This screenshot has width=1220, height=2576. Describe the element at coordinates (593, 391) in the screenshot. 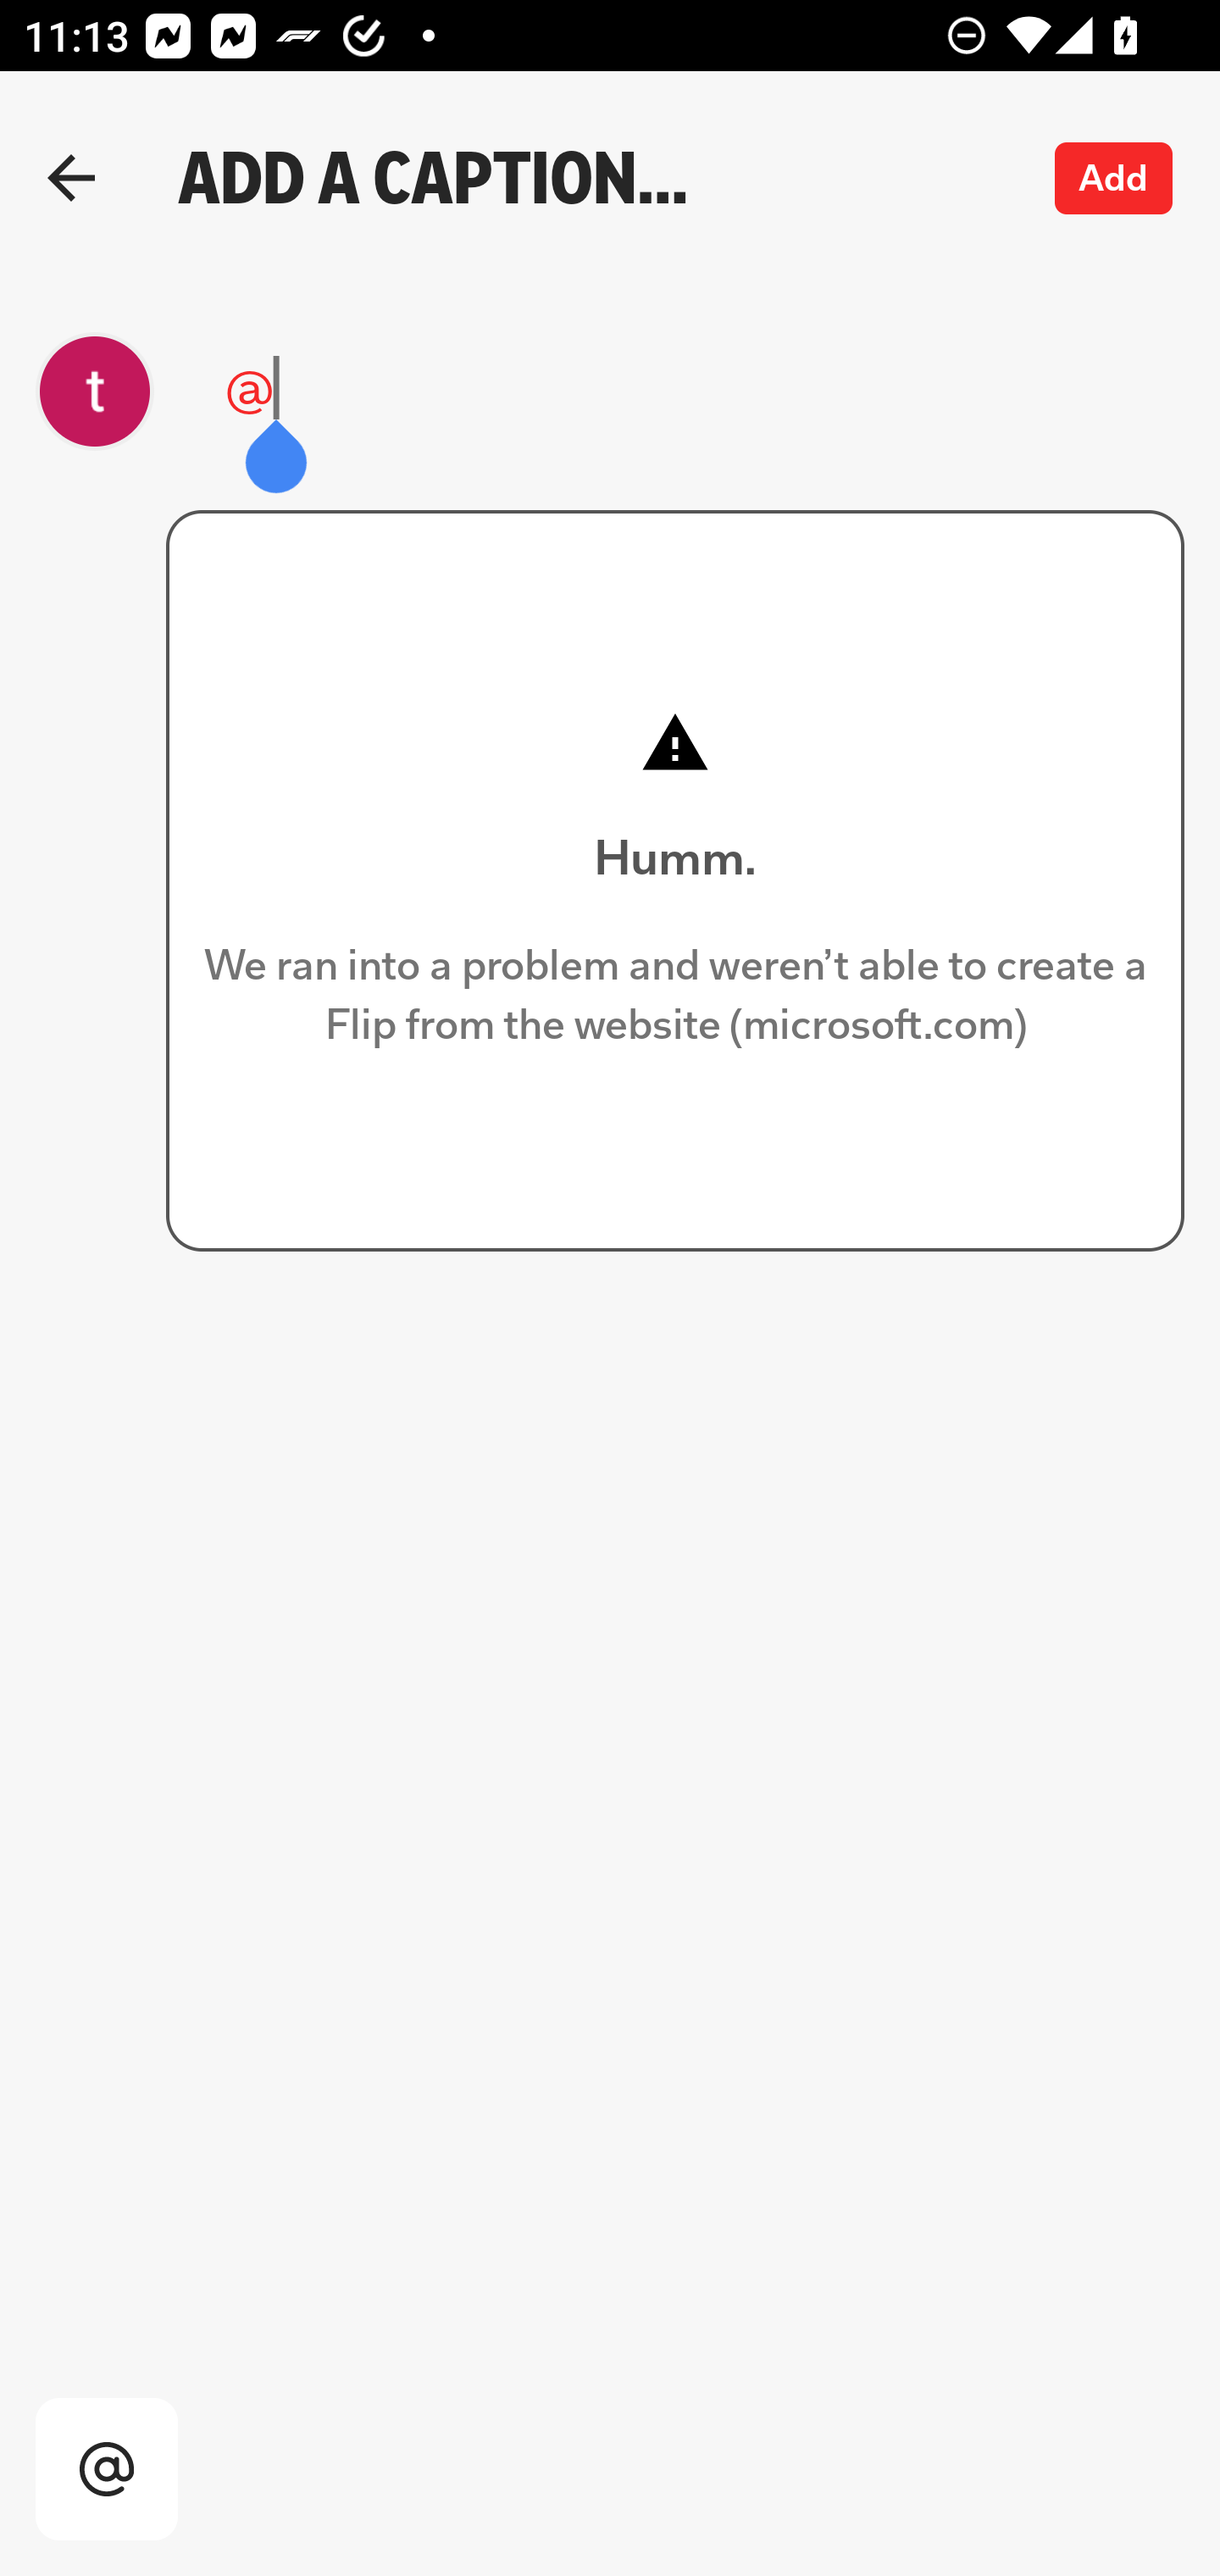

I see `@` at that location.